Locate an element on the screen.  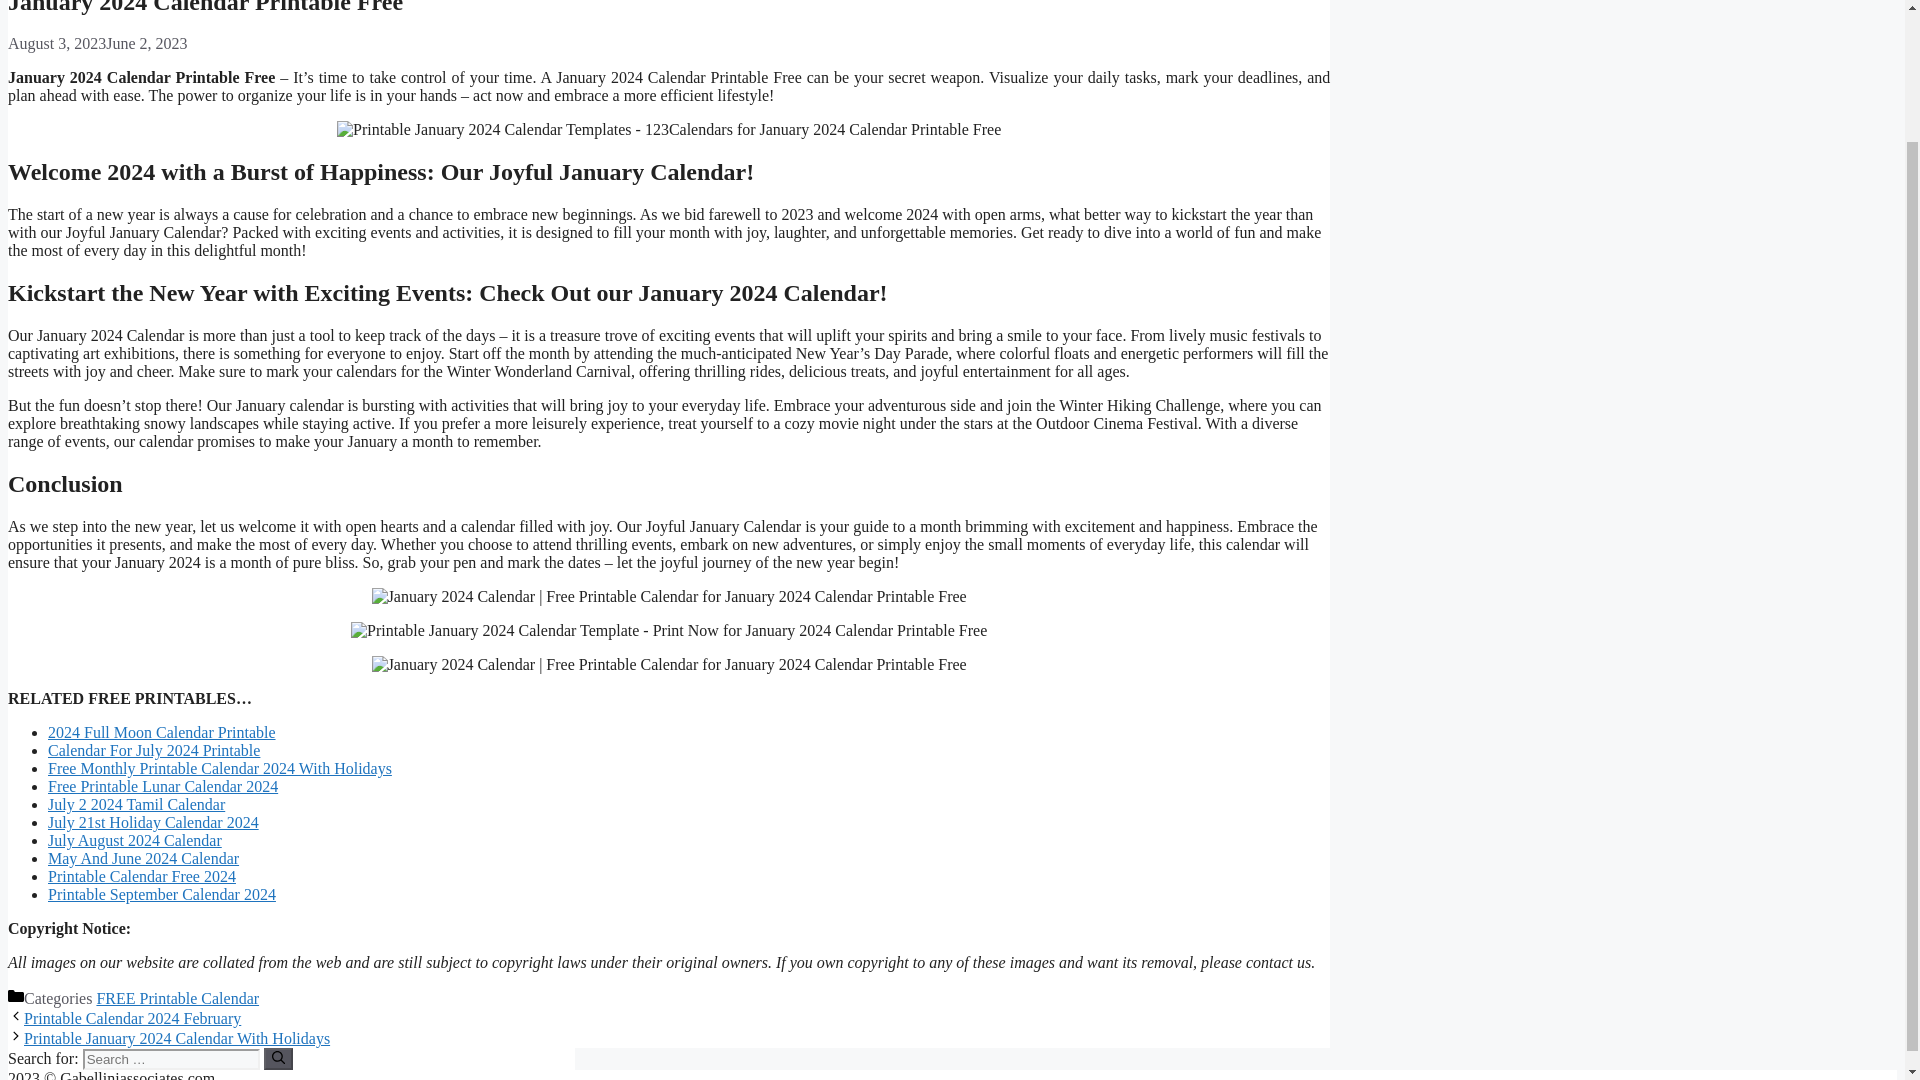
July 21st Holiday Calendar 2024 is located at coordinates (154, 822).